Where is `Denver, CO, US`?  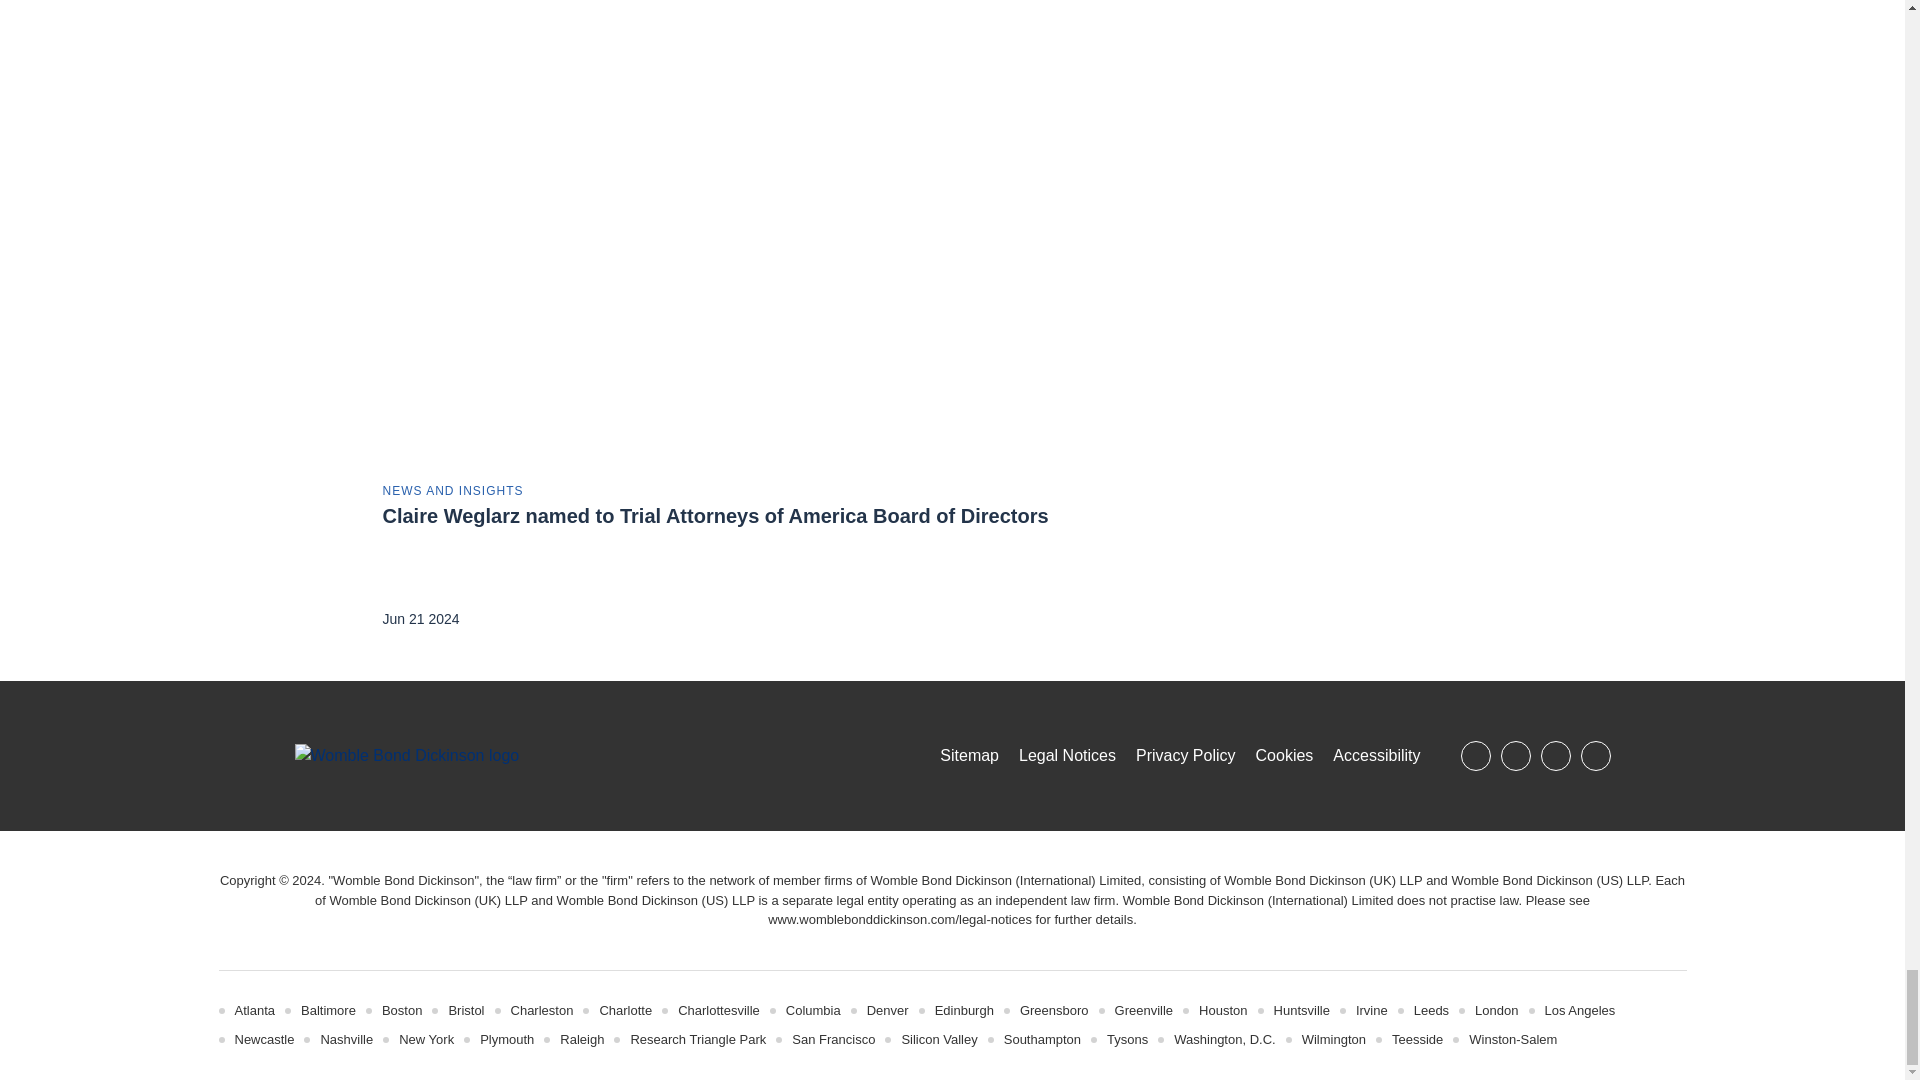
Denver, CO, US is located at coordinates (888, 1010).